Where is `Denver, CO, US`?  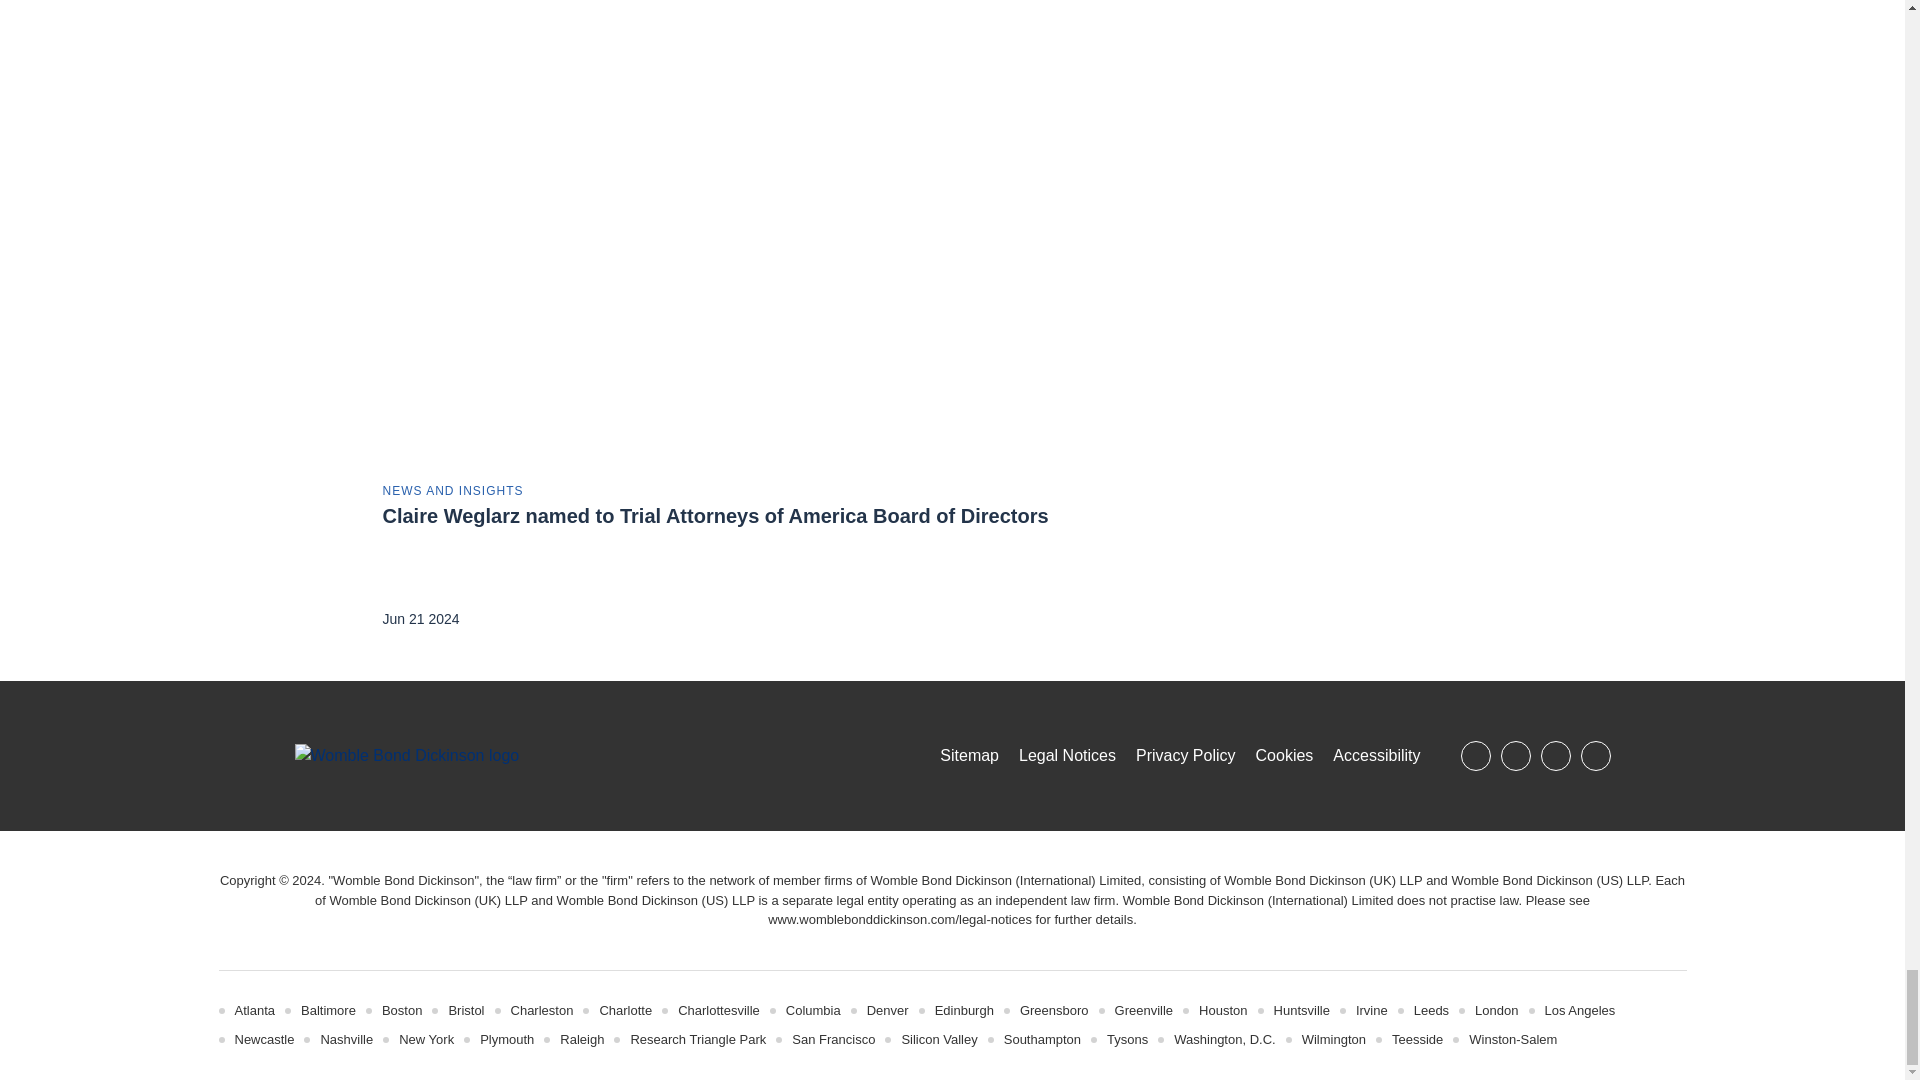
Denver, CO, US is located at coordinates (888, 1010).